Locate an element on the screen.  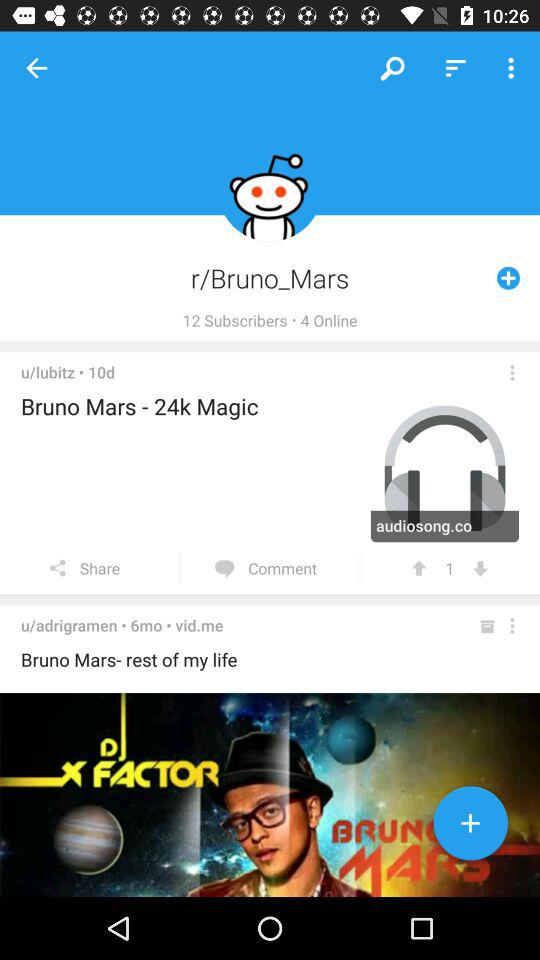
open menu is located at coordinates (512, 372).